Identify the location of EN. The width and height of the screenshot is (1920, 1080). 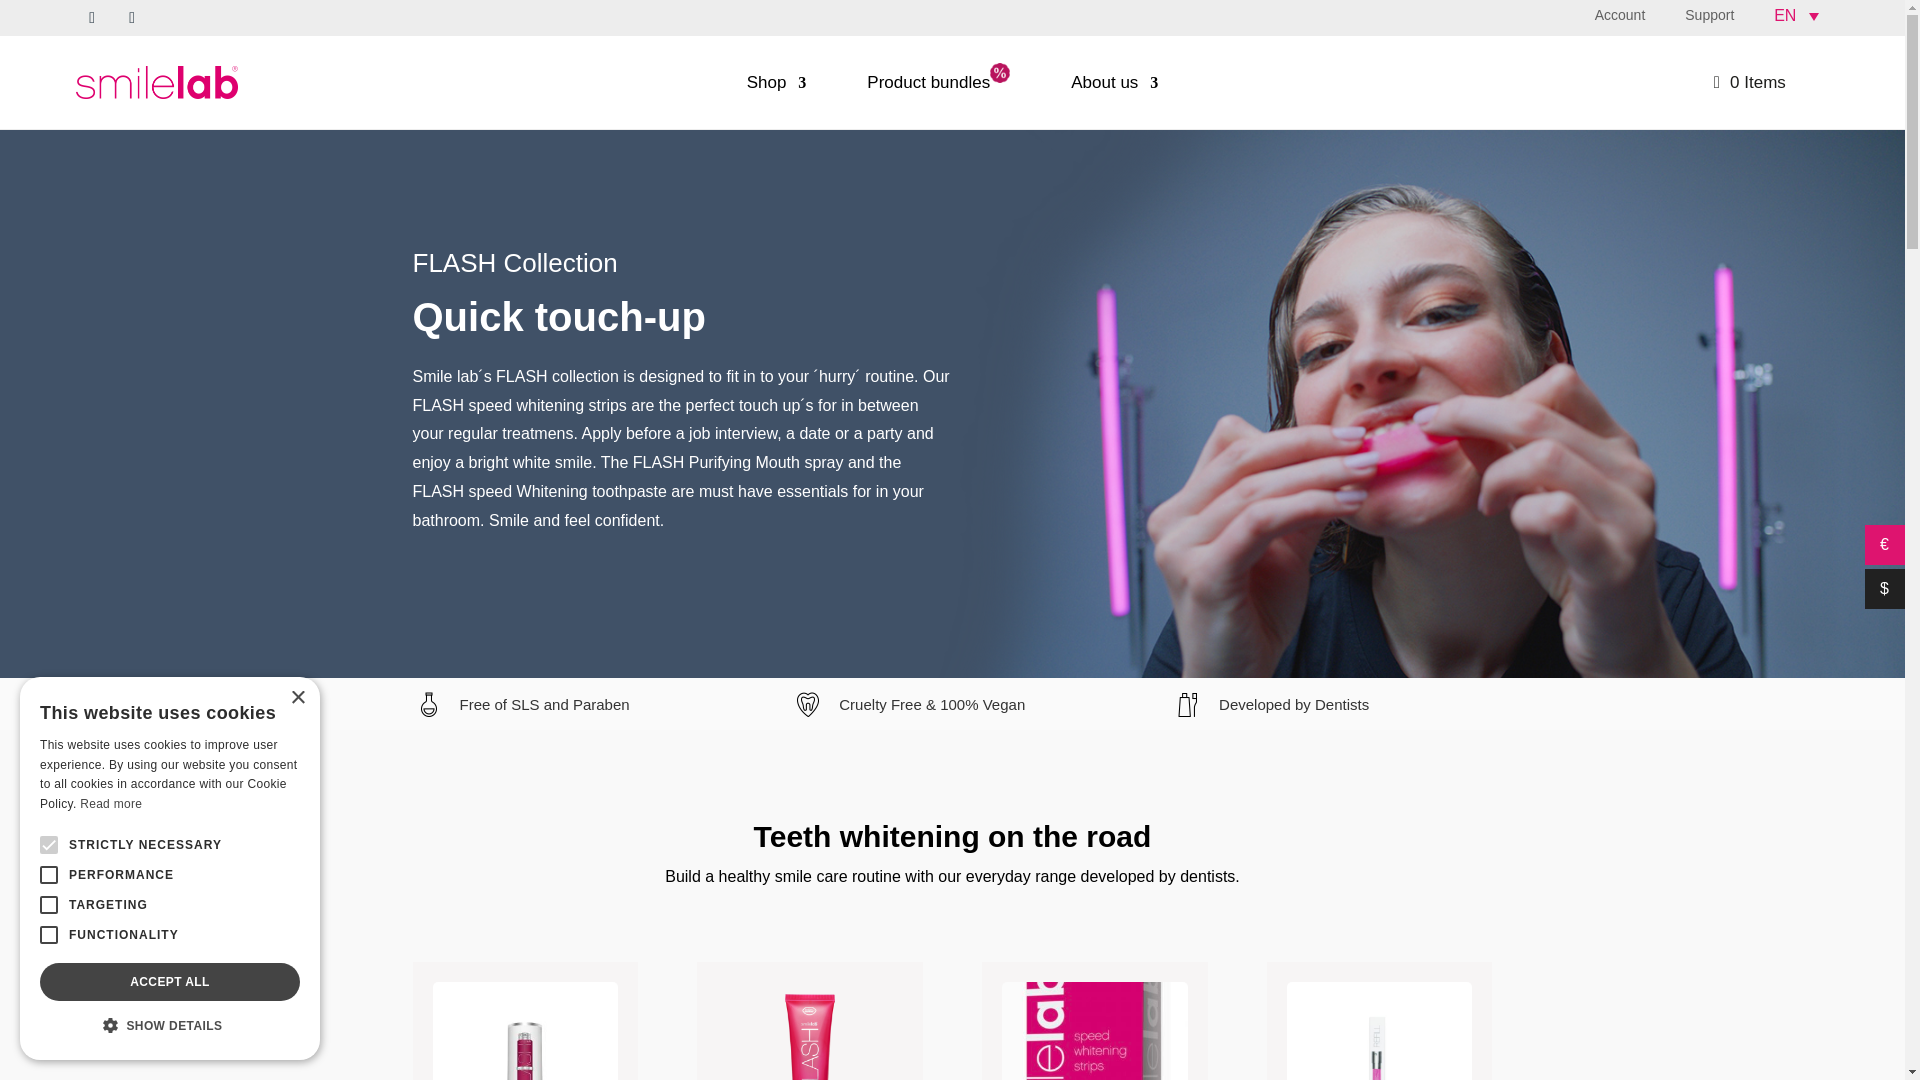
(1789, 16).